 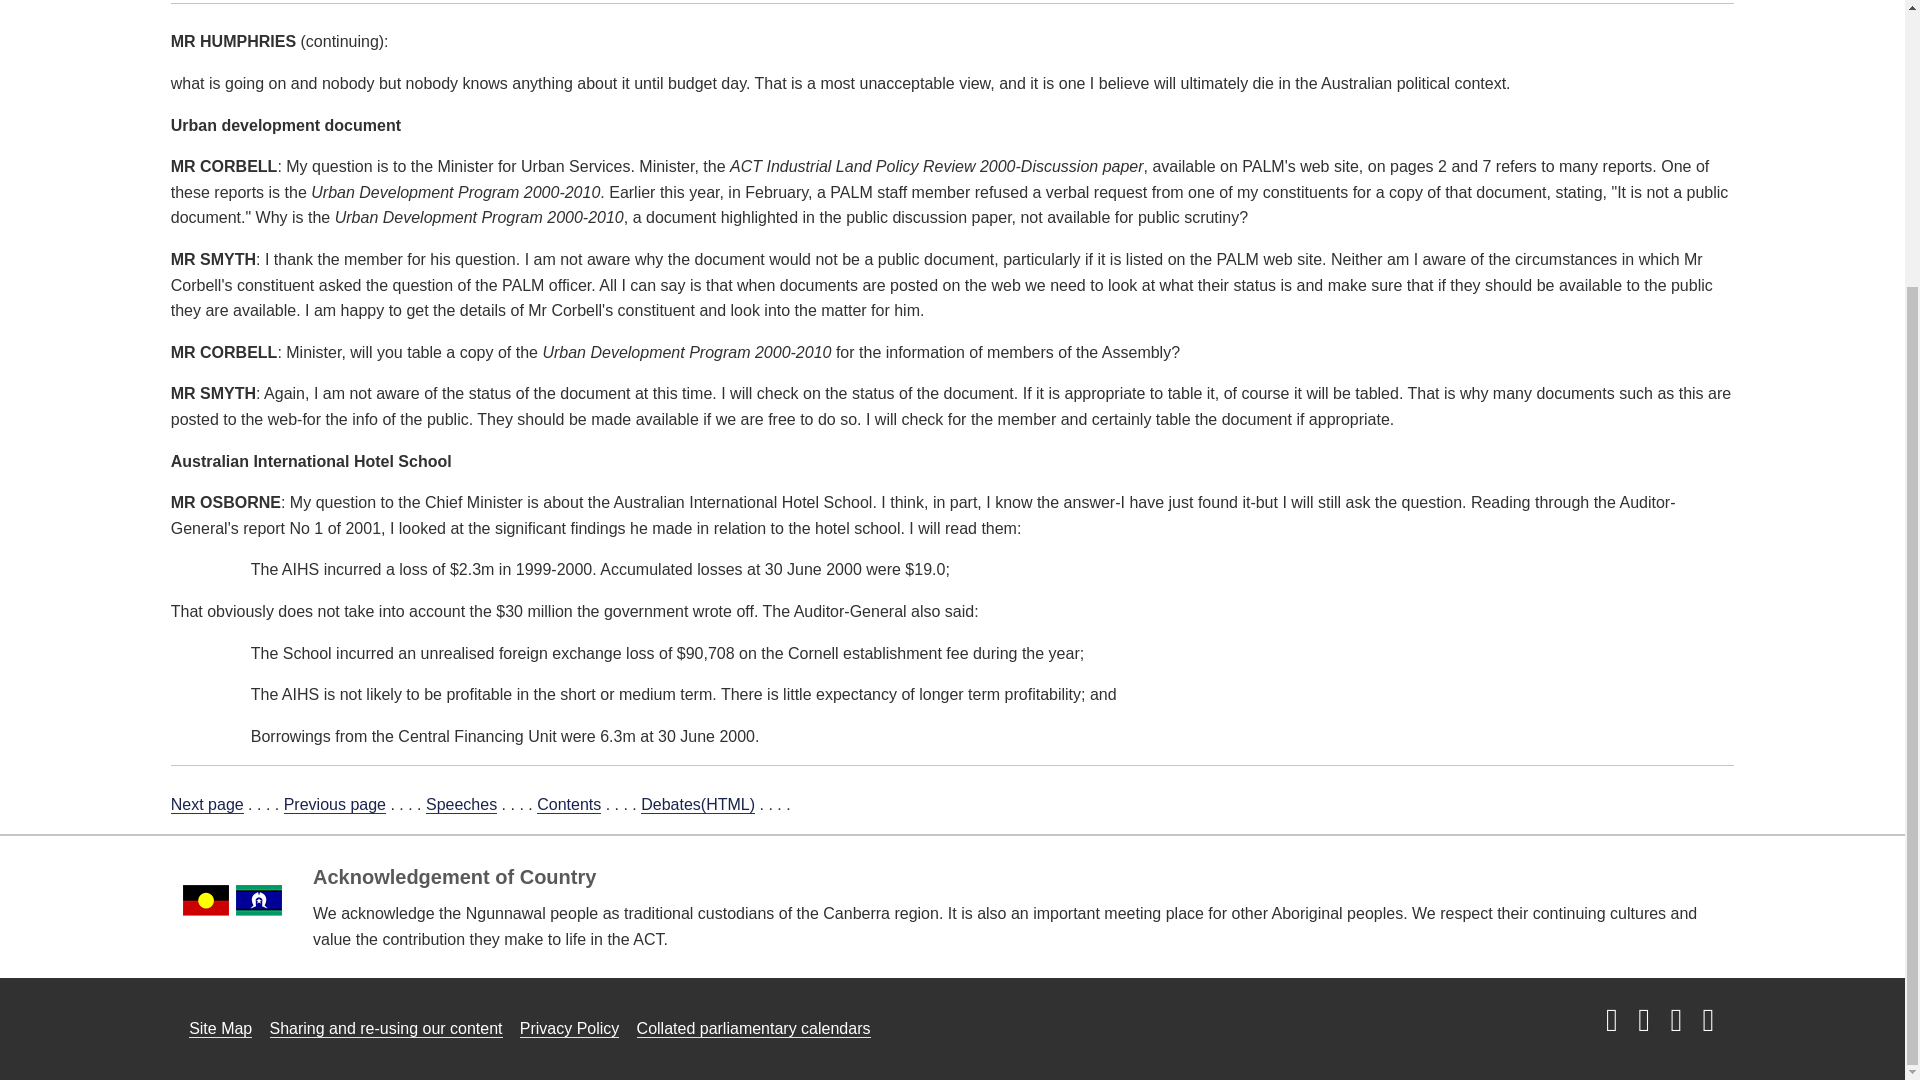 What do you see at coordinates (220, 1028) in the screenshot?
I see `Site Map` at bounding box center [220, 1028].